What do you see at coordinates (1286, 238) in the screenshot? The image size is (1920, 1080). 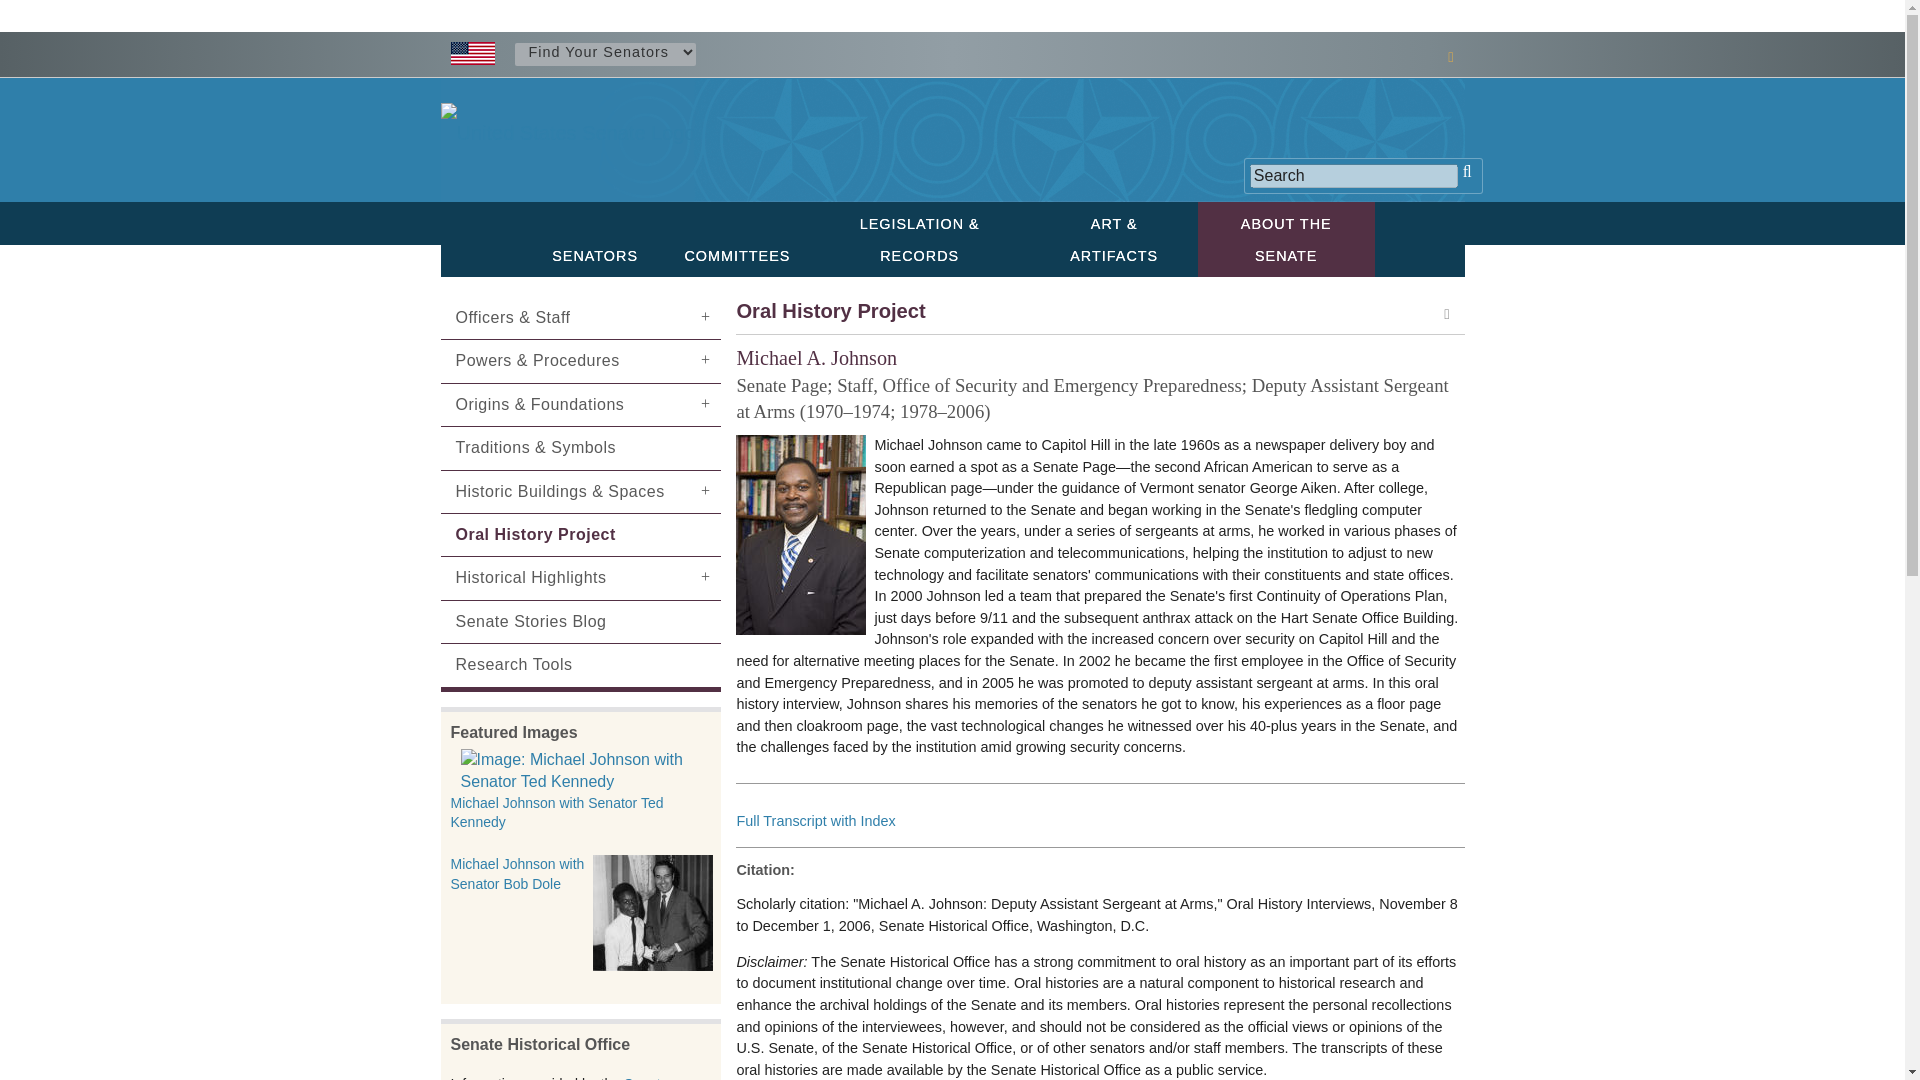 I see `ABOUT THE SENATE` at bounding box center [1286, 238].